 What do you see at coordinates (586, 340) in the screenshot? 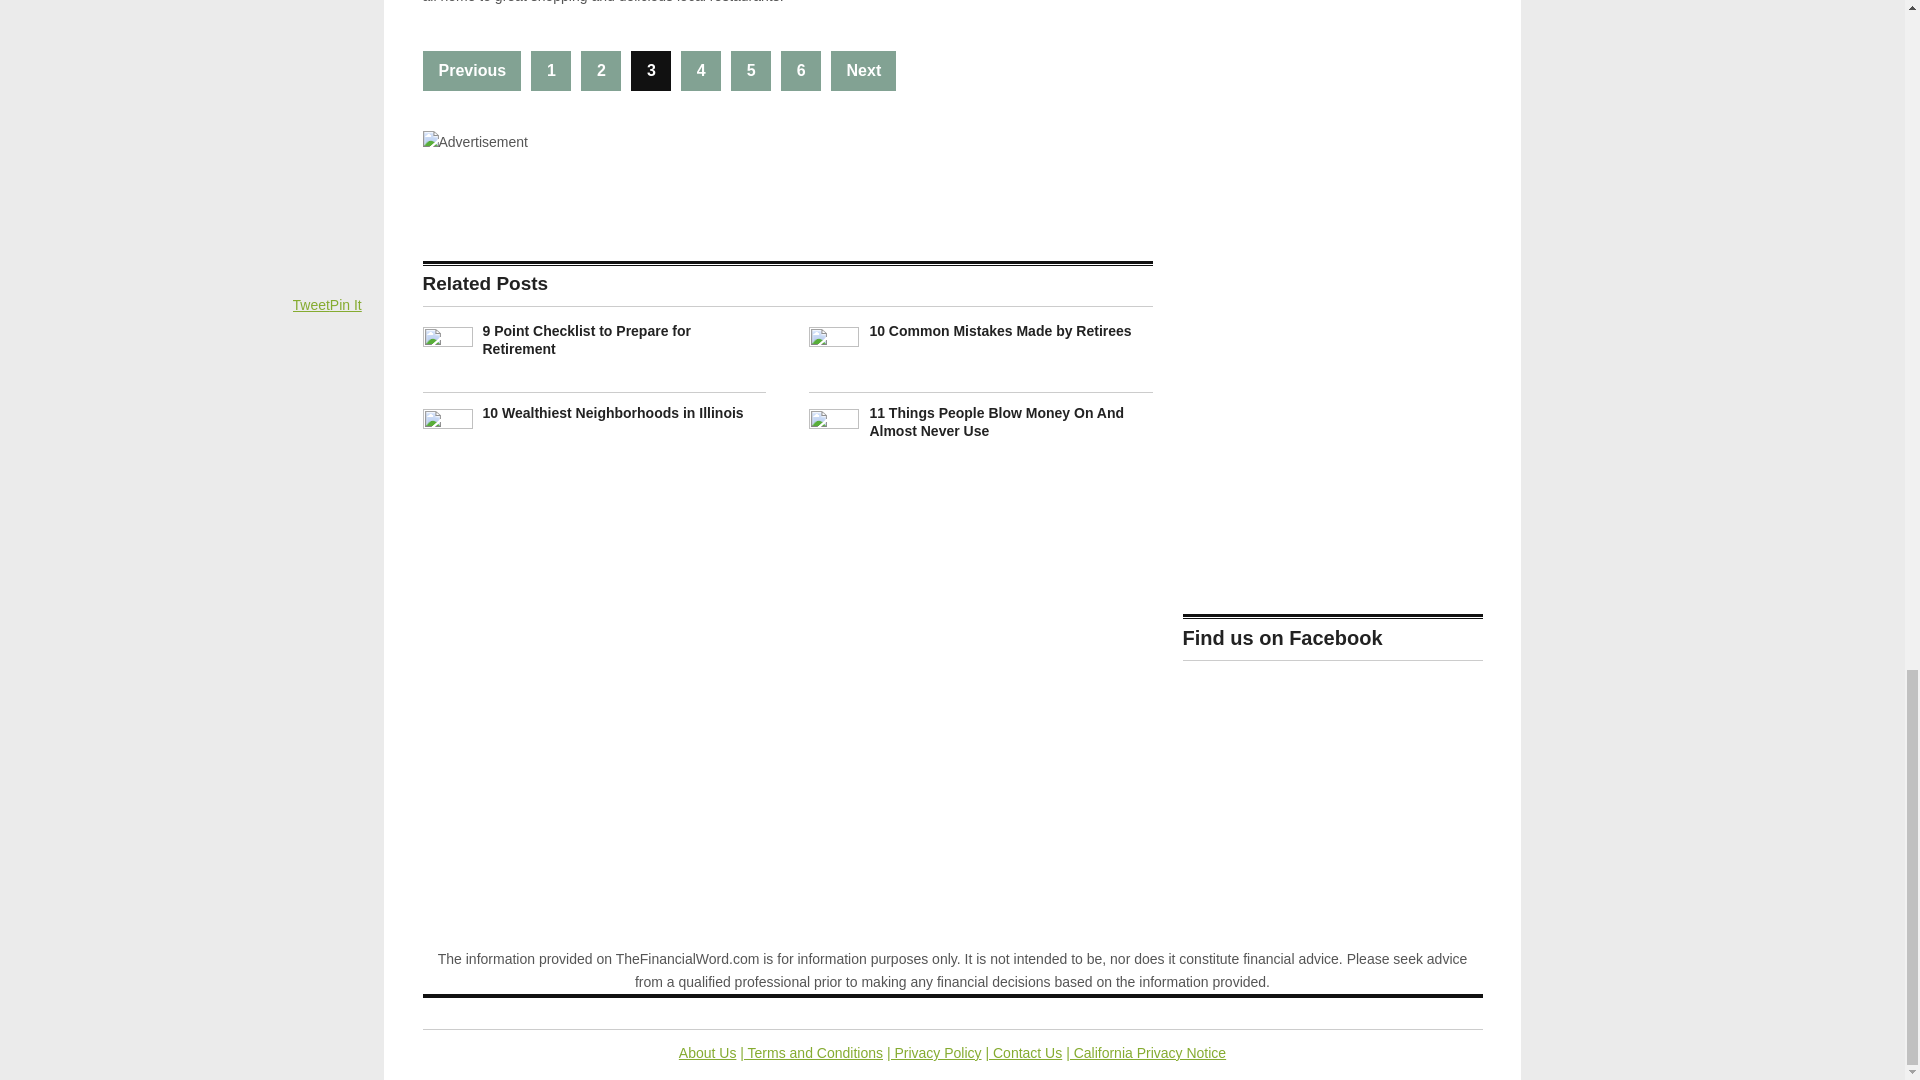
I see `9 Point Checklist to Prepare for Retirement` at bounding box center [586, 340].